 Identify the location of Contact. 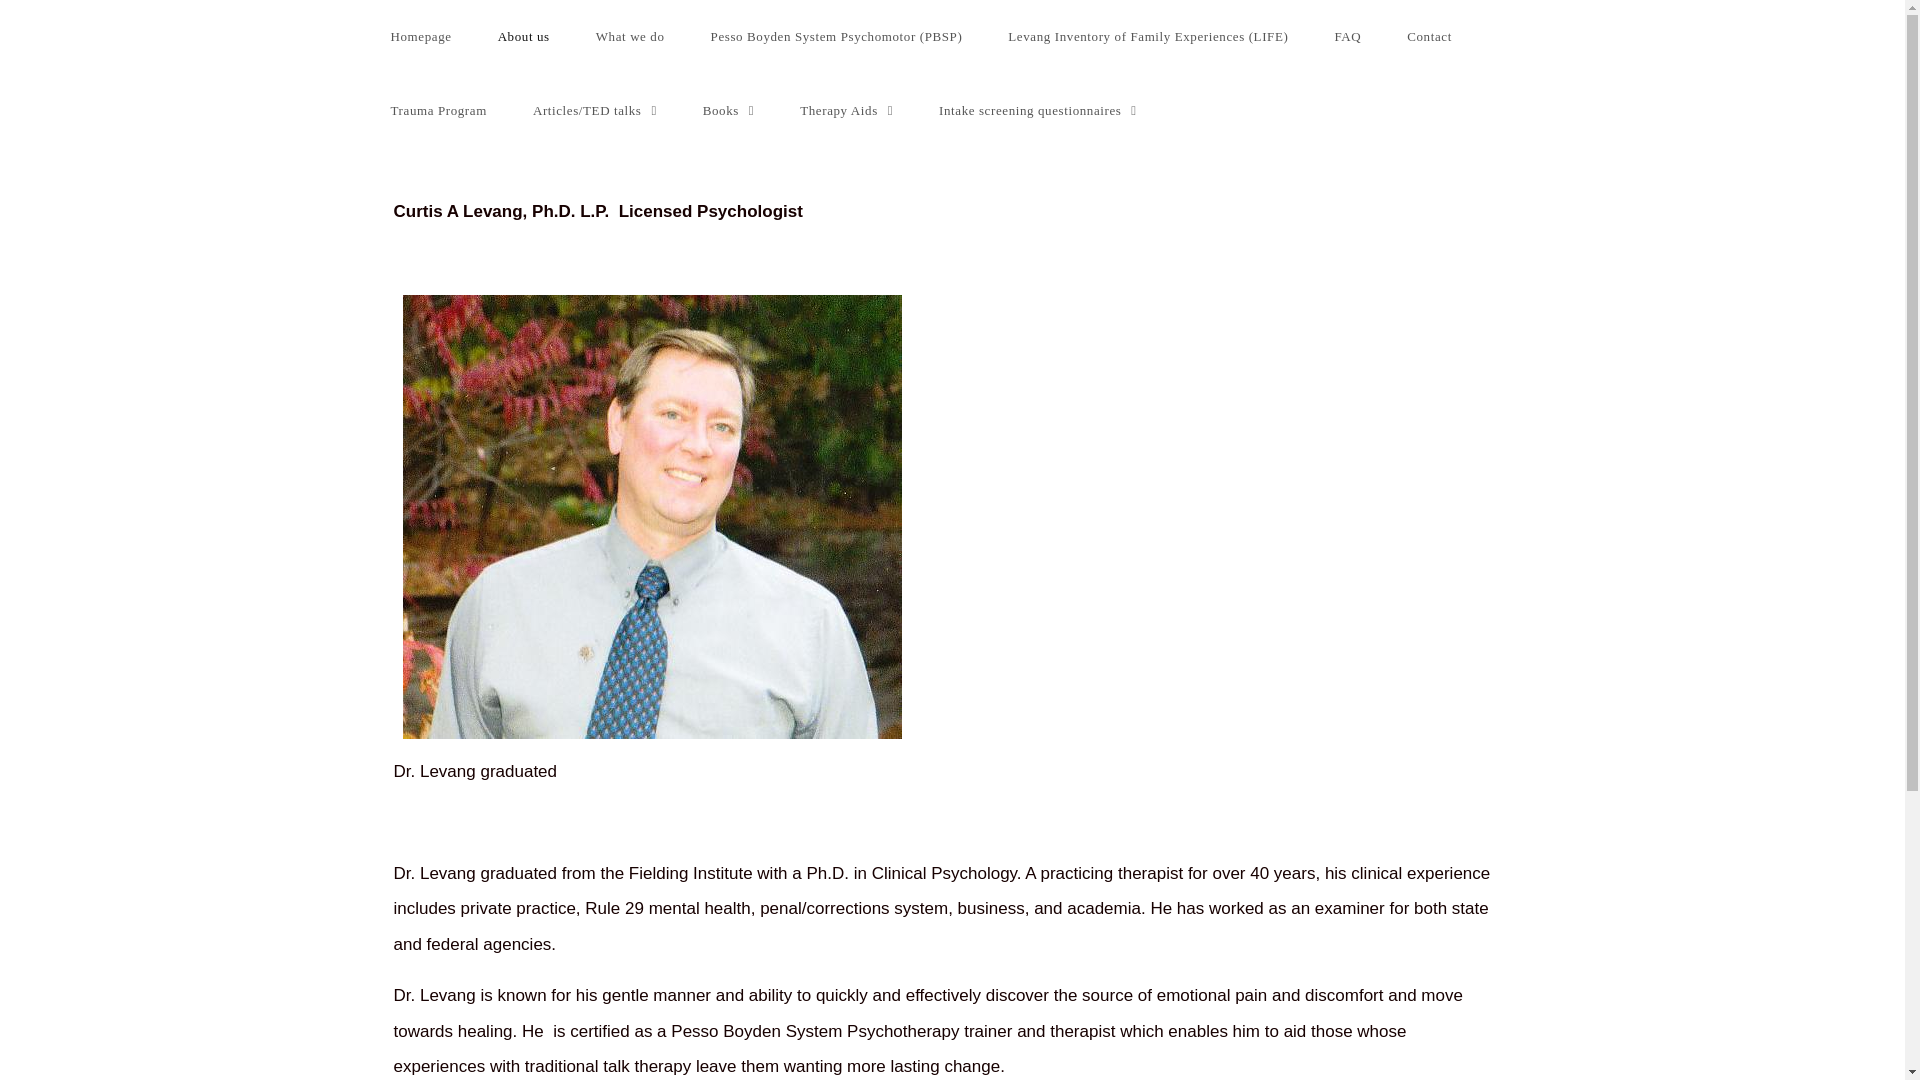
(1429, 37).